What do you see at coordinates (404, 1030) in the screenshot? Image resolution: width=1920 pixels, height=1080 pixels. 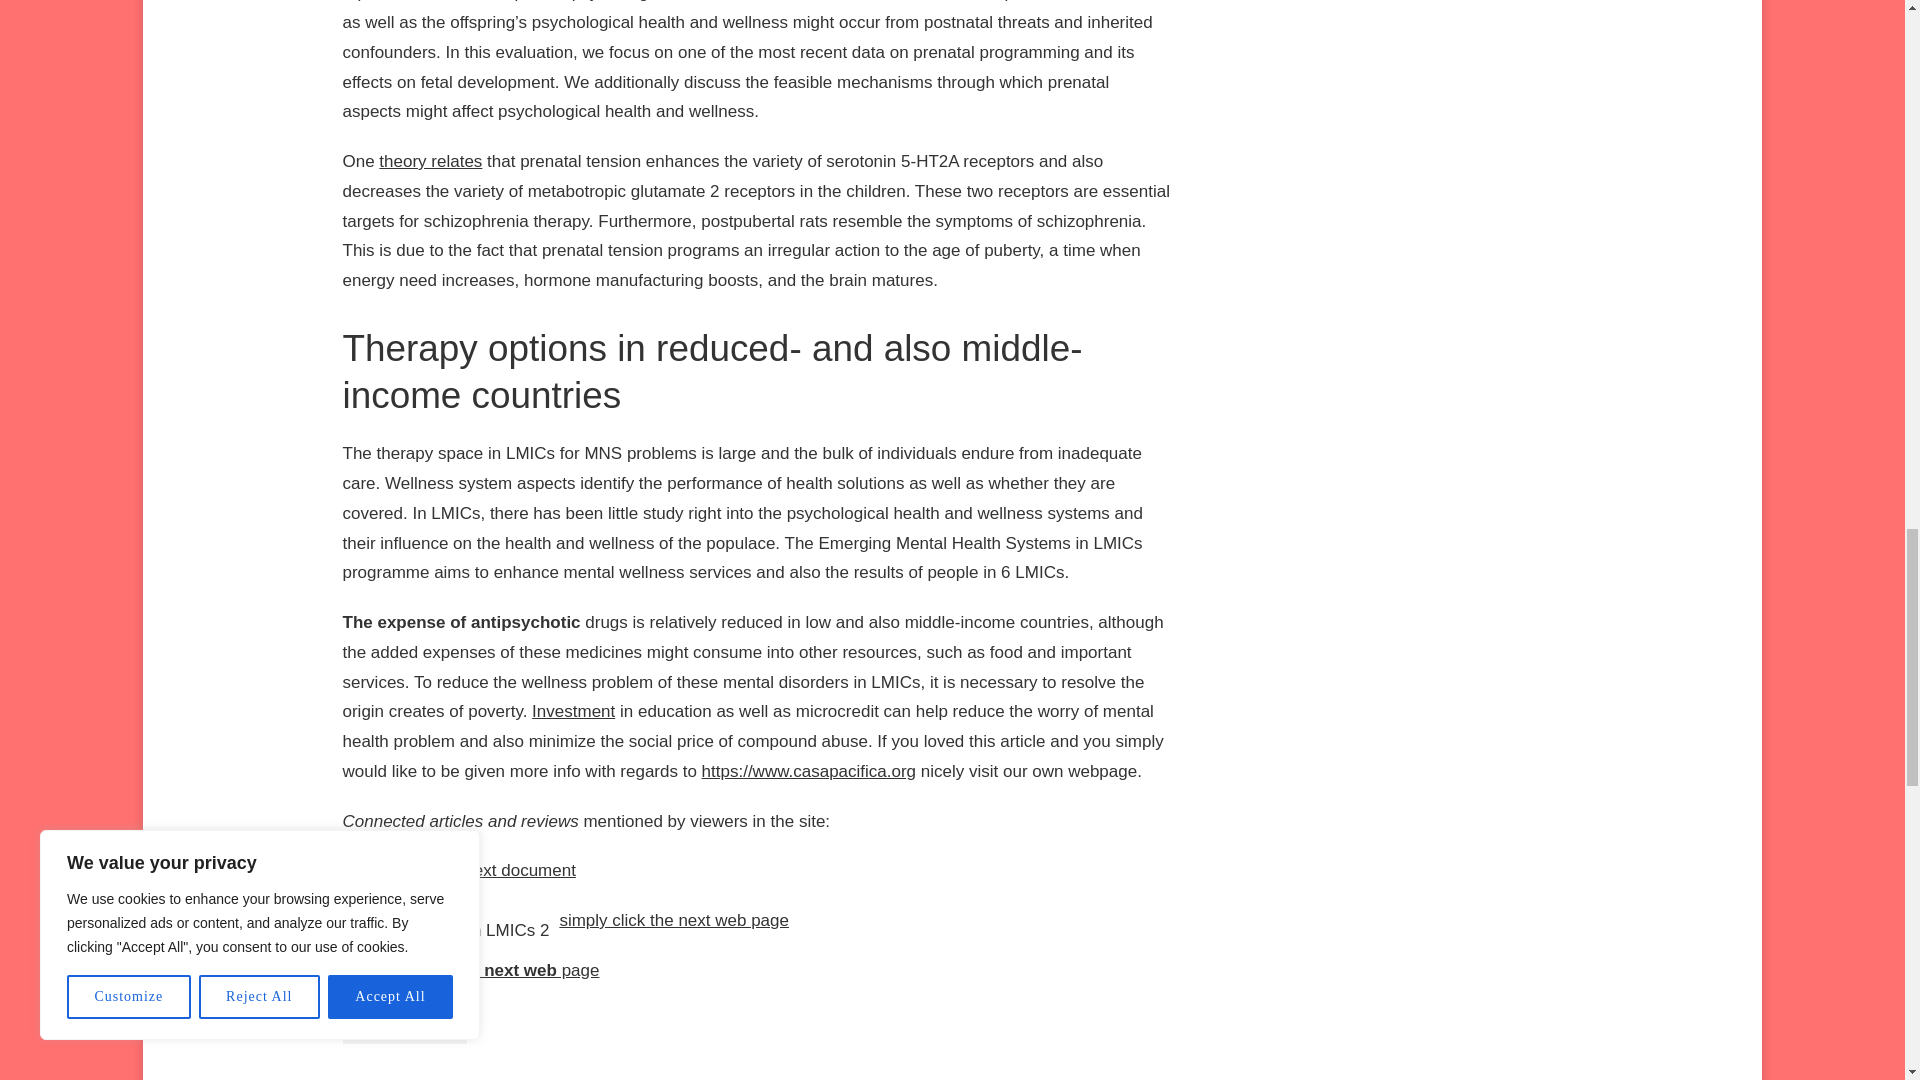 I see `INFORMATION` at bounding box center [404, 1030].